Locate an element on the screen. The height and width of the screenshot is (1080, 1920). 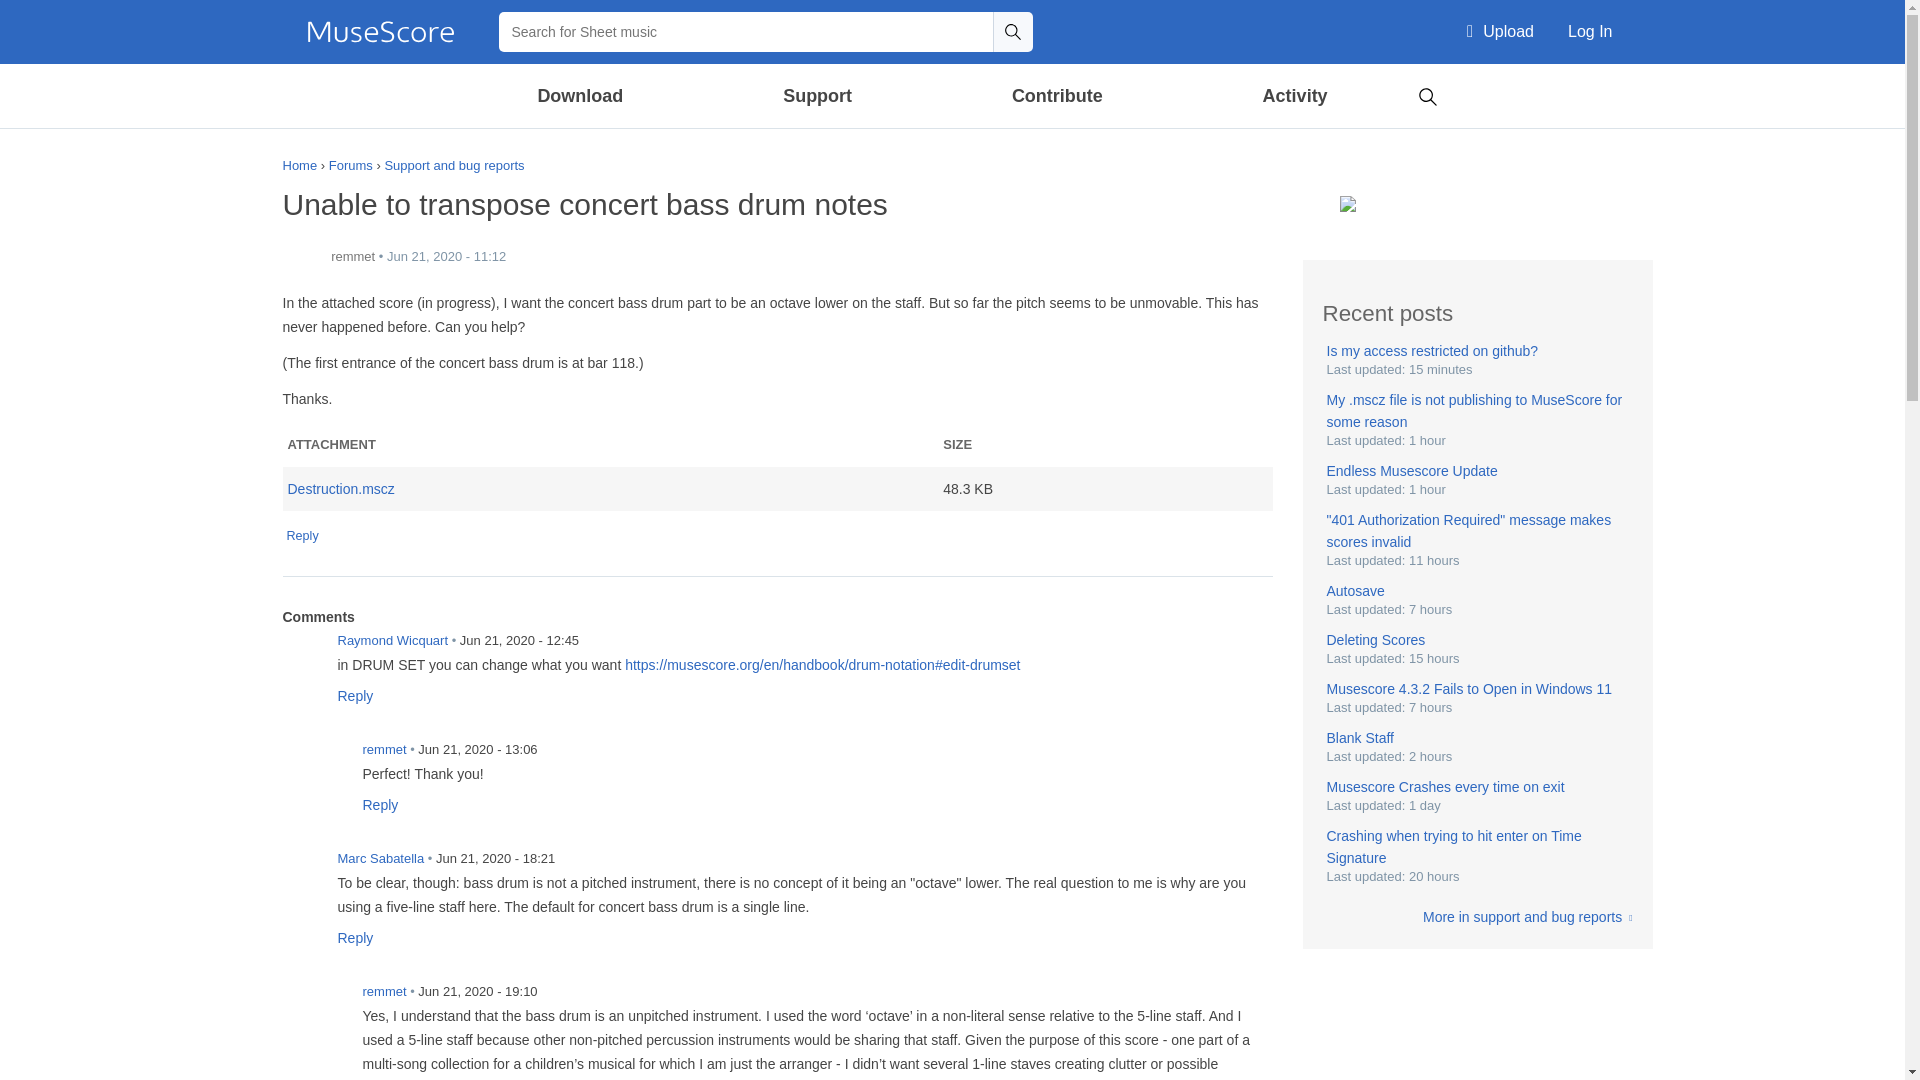
MuseScore is located at coordinates (380, 32).